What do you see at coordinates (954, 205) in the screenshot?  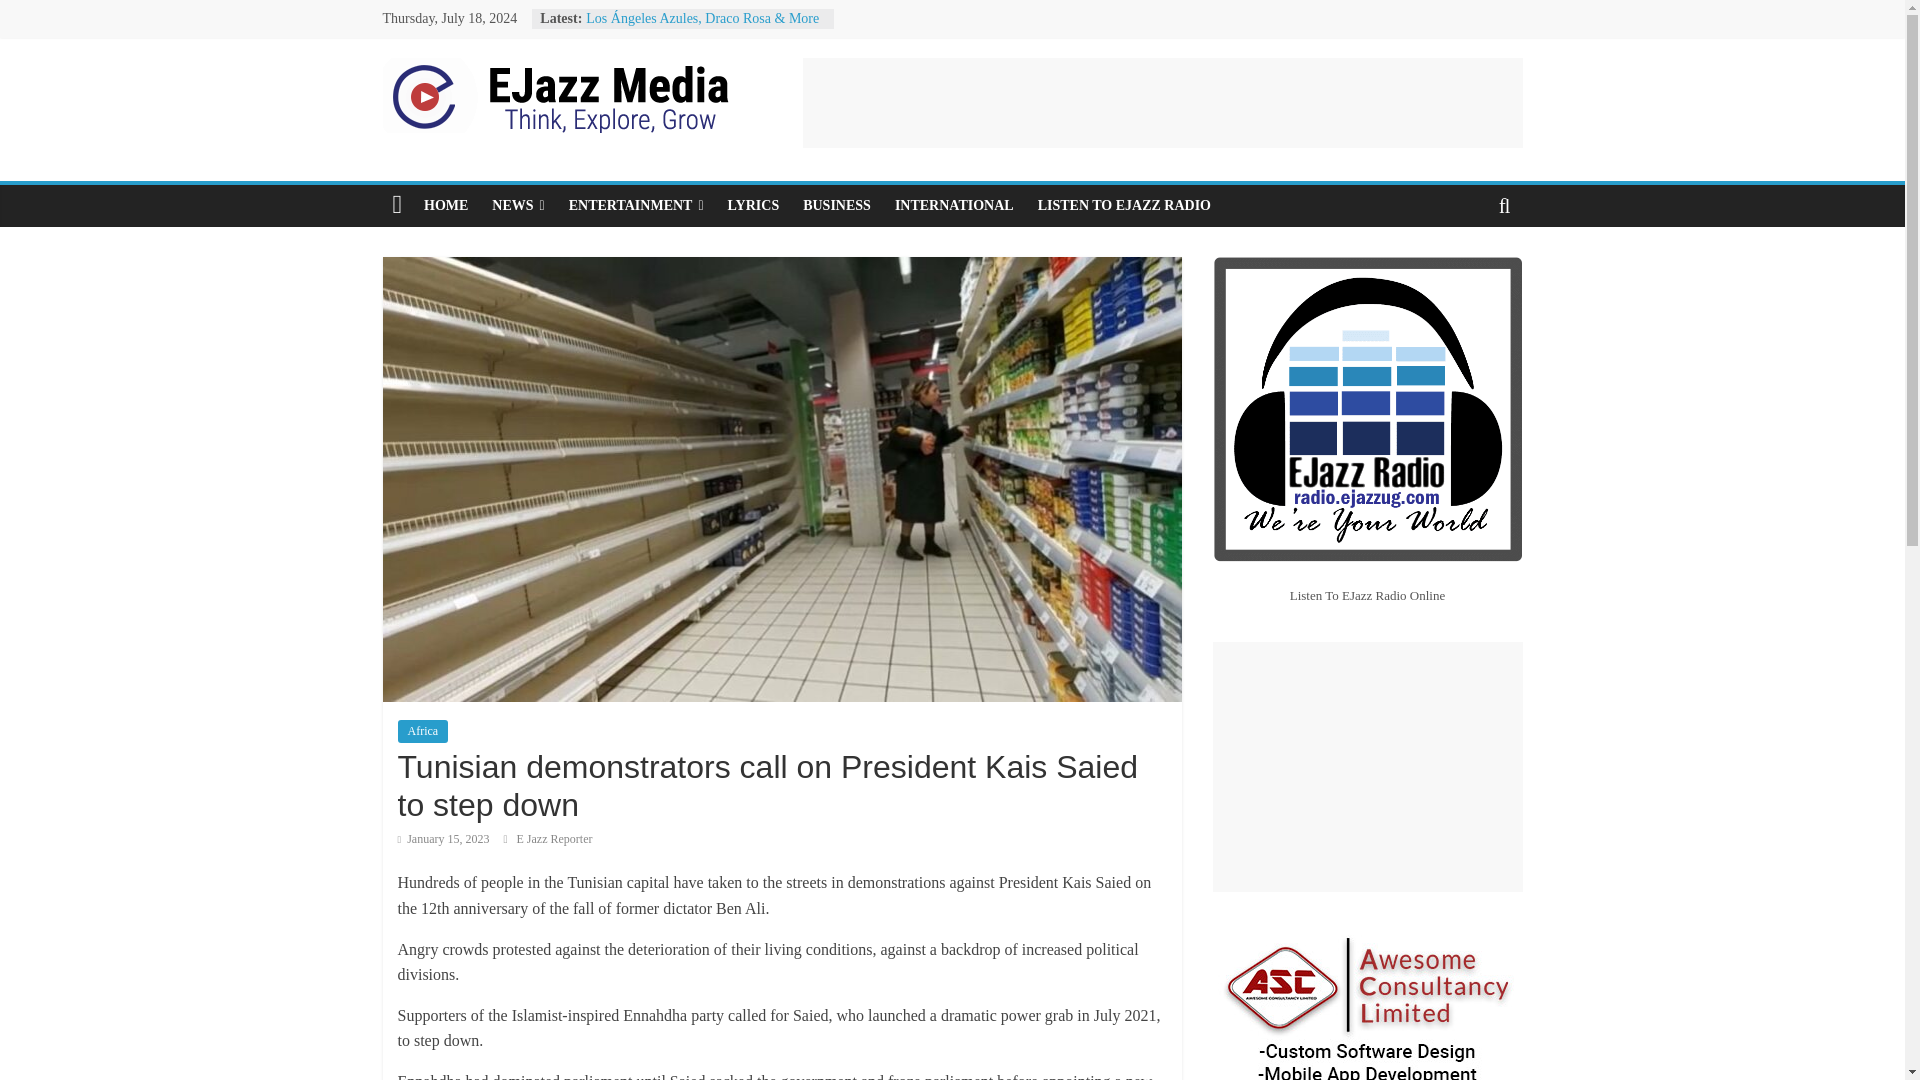 I see `INTERNATIONAL` at bounding box center [954, 205].